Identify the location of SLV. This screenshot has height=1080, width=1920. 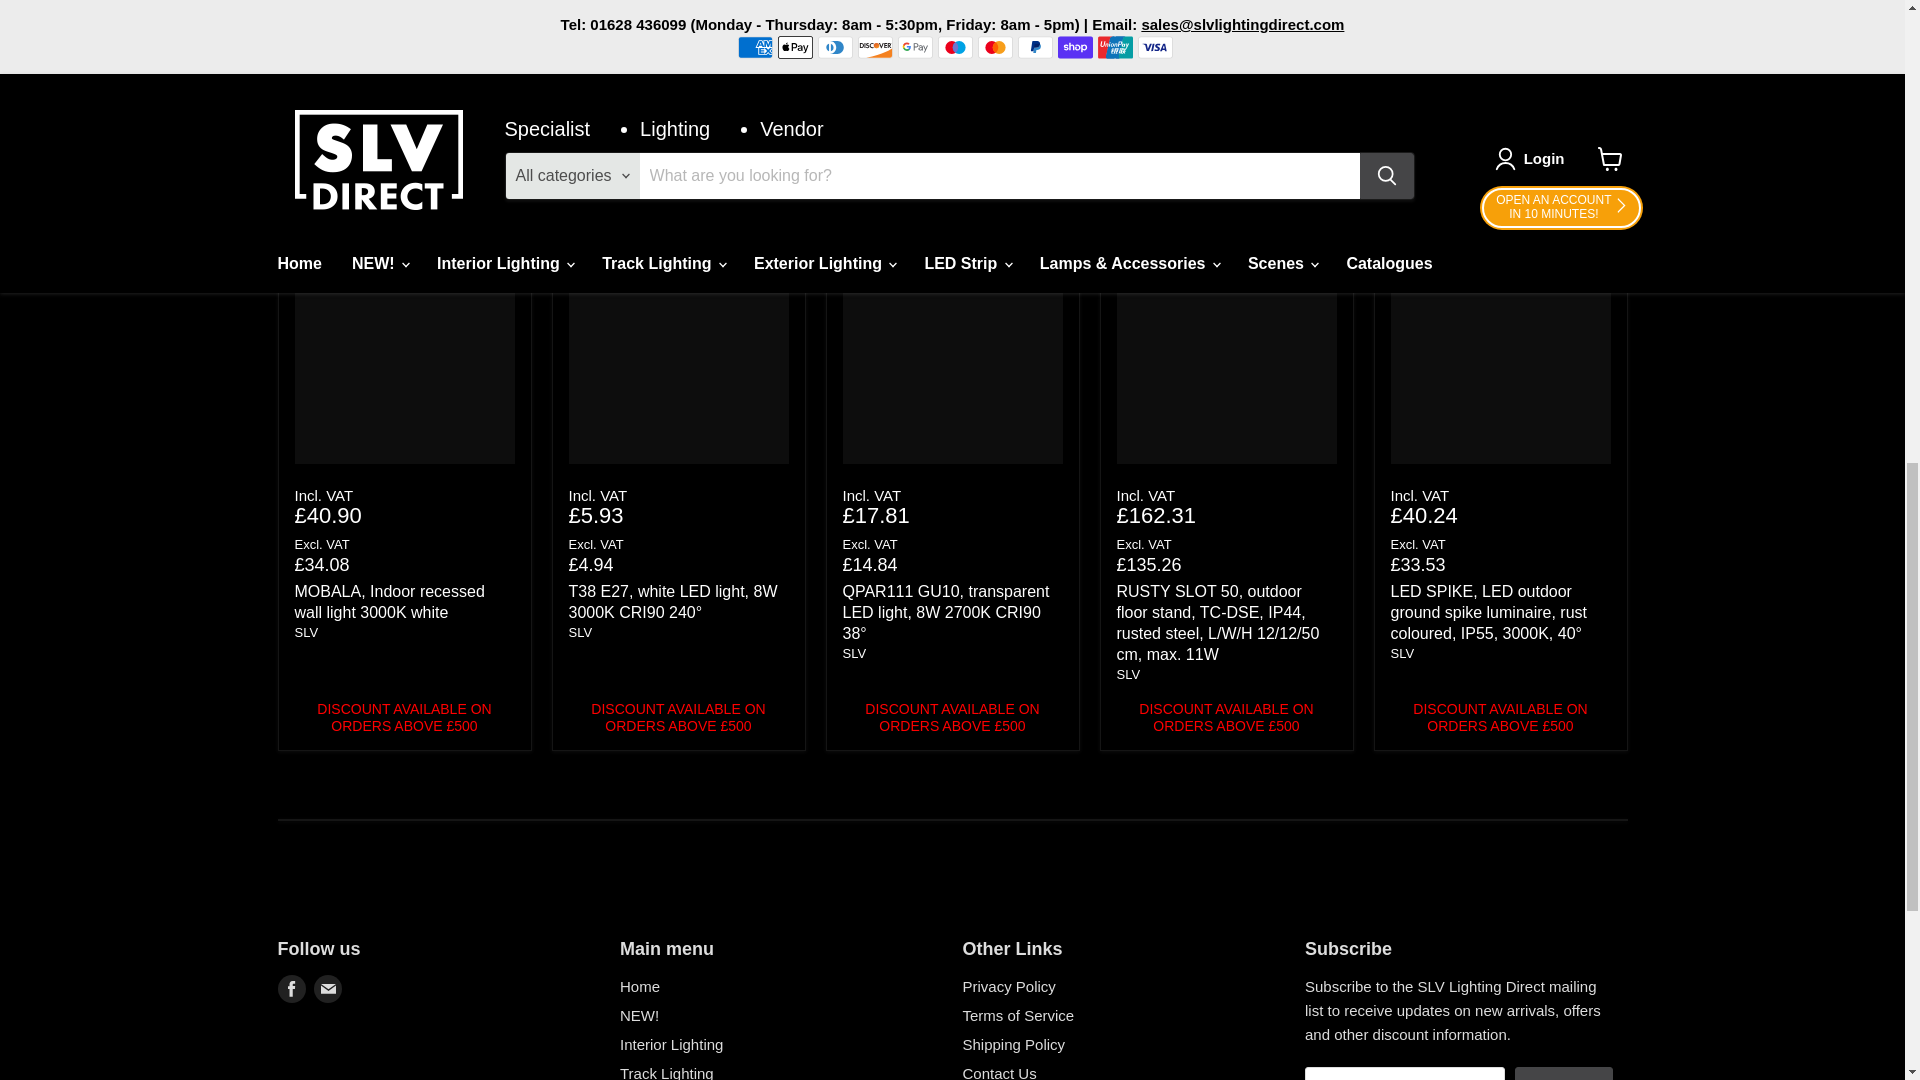
(580, 632).